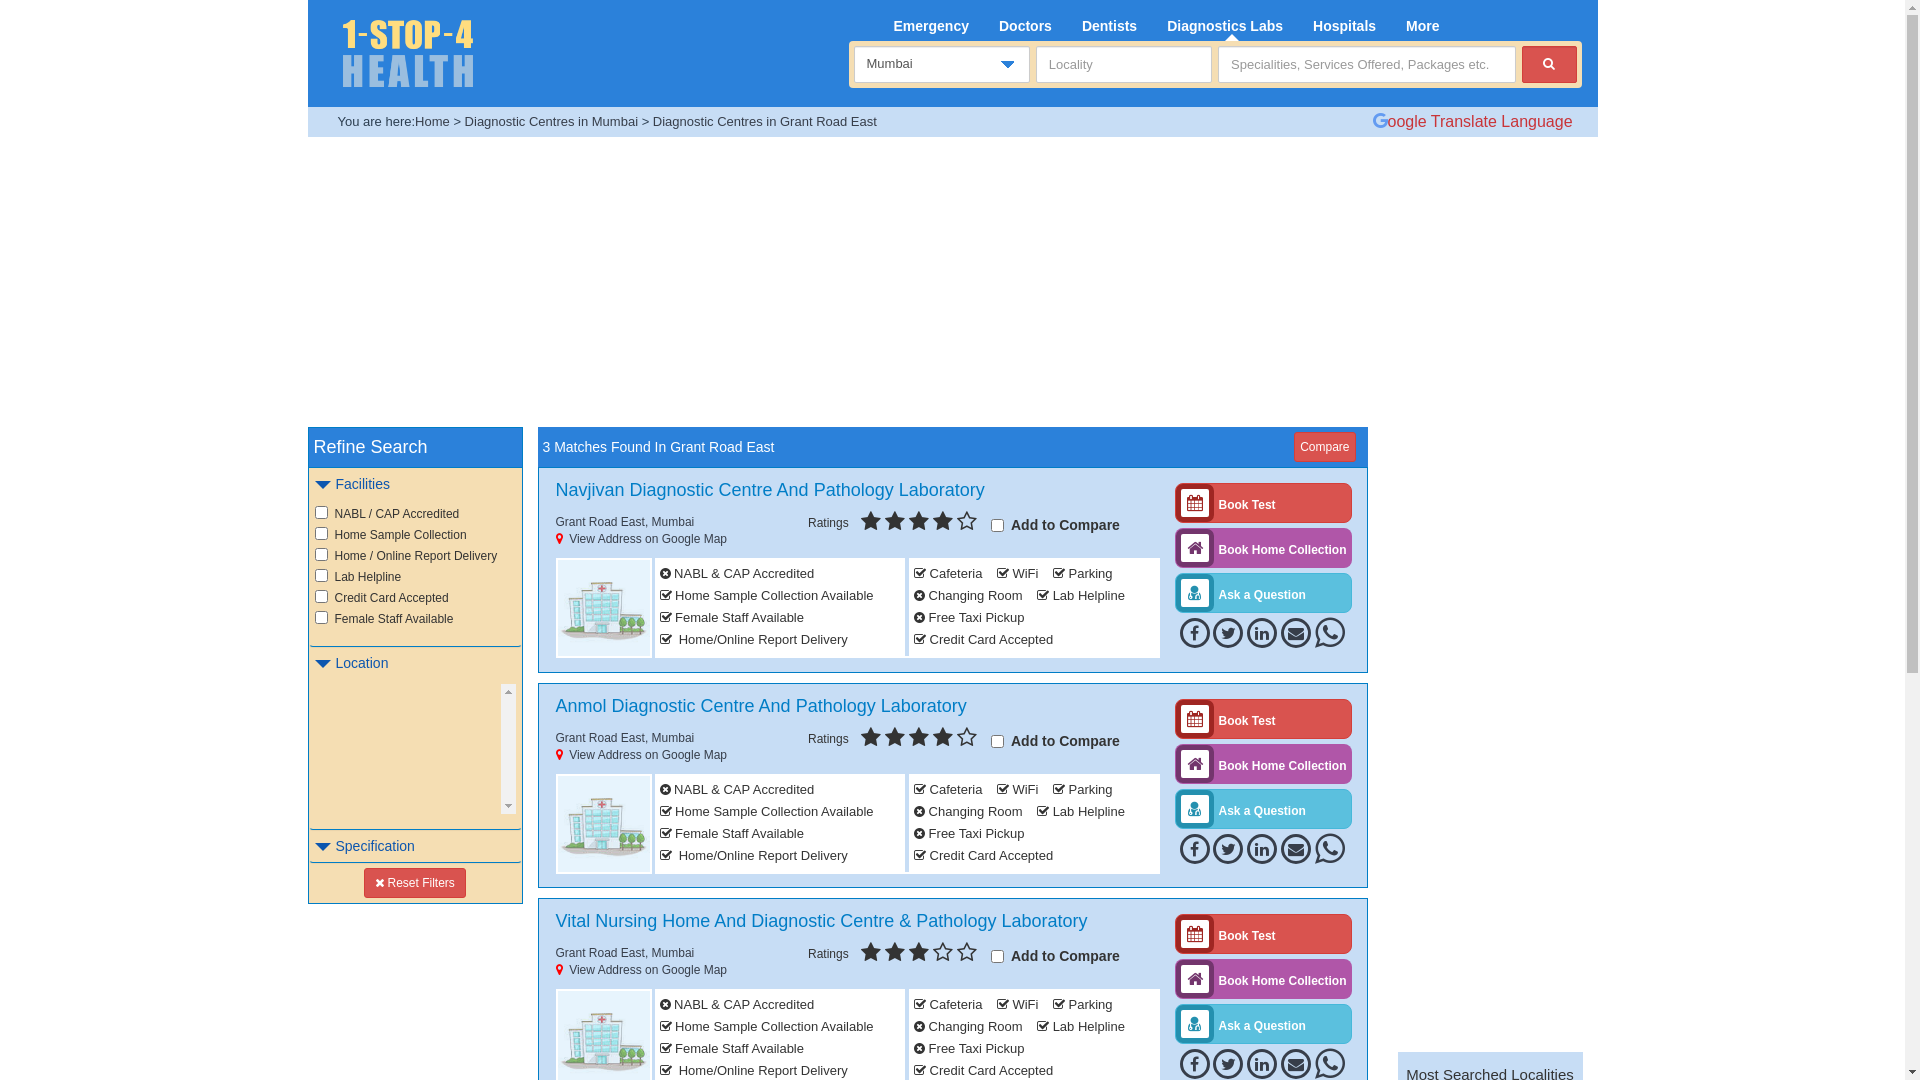 The image size is (1920, 1080). Describe the element at coordinates (371, 447) in the screenshot. I see `Refine Search` at that location.